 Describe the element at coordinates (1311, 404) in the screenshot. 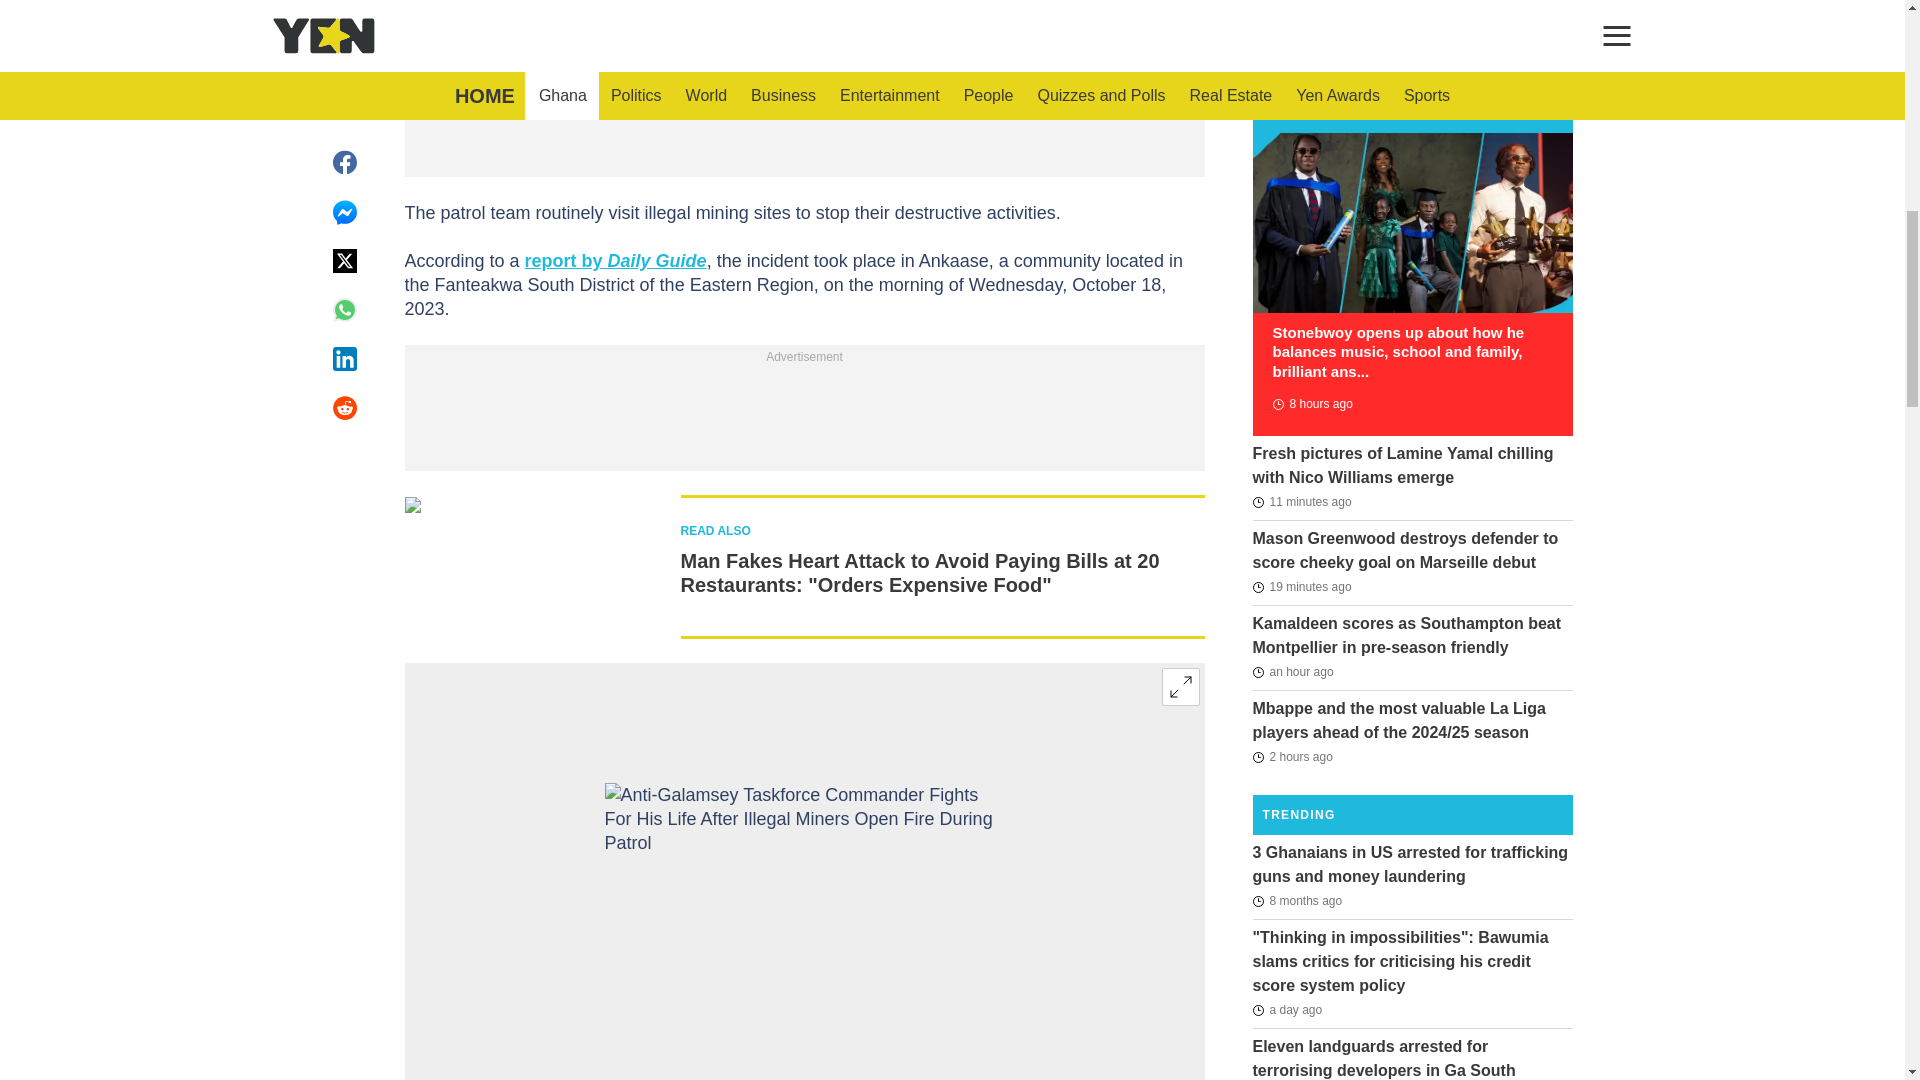

I see `2024-07-27T12:08:29Z` at that location.